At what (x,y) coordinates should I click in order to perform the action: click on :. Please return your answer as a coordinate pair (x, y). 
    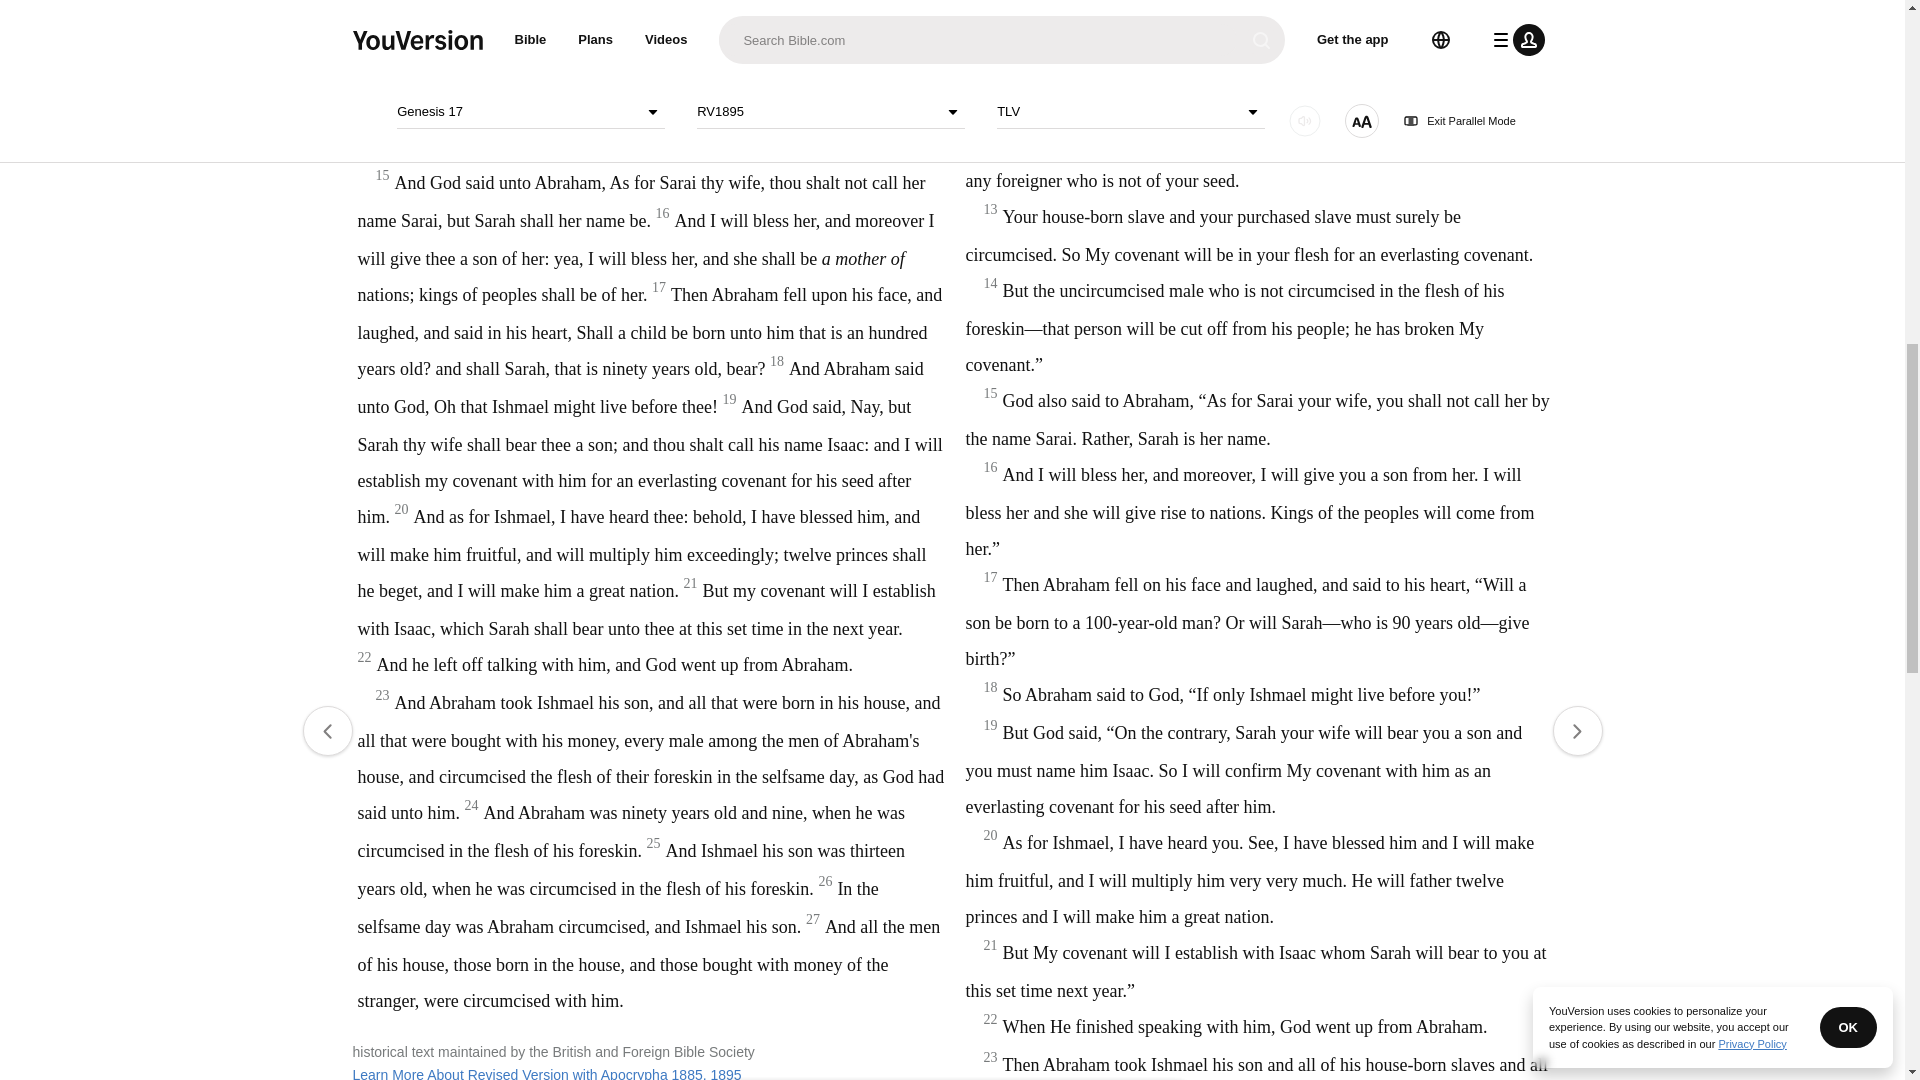
    Looking at the image, I should click on (790, 62).